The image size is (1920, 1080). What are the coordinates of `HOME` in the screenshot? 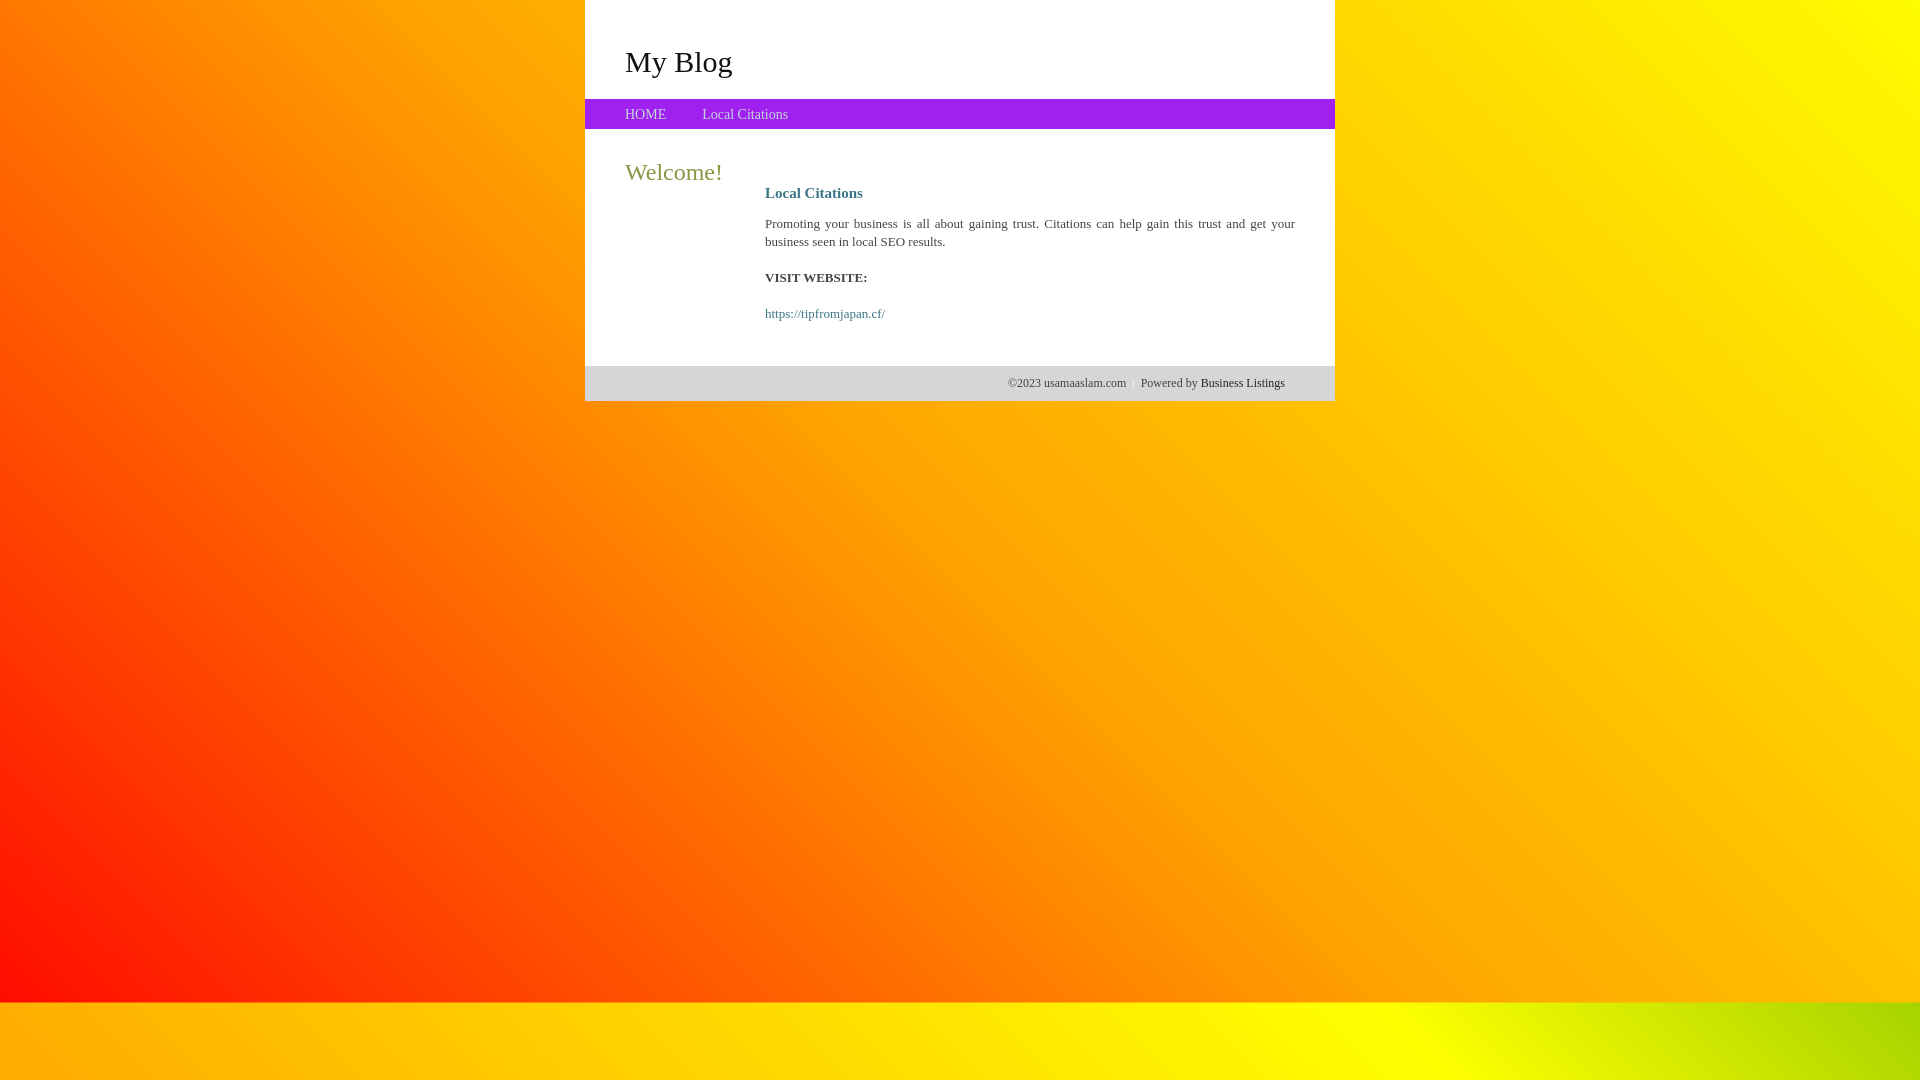 It's located at (646, 114).